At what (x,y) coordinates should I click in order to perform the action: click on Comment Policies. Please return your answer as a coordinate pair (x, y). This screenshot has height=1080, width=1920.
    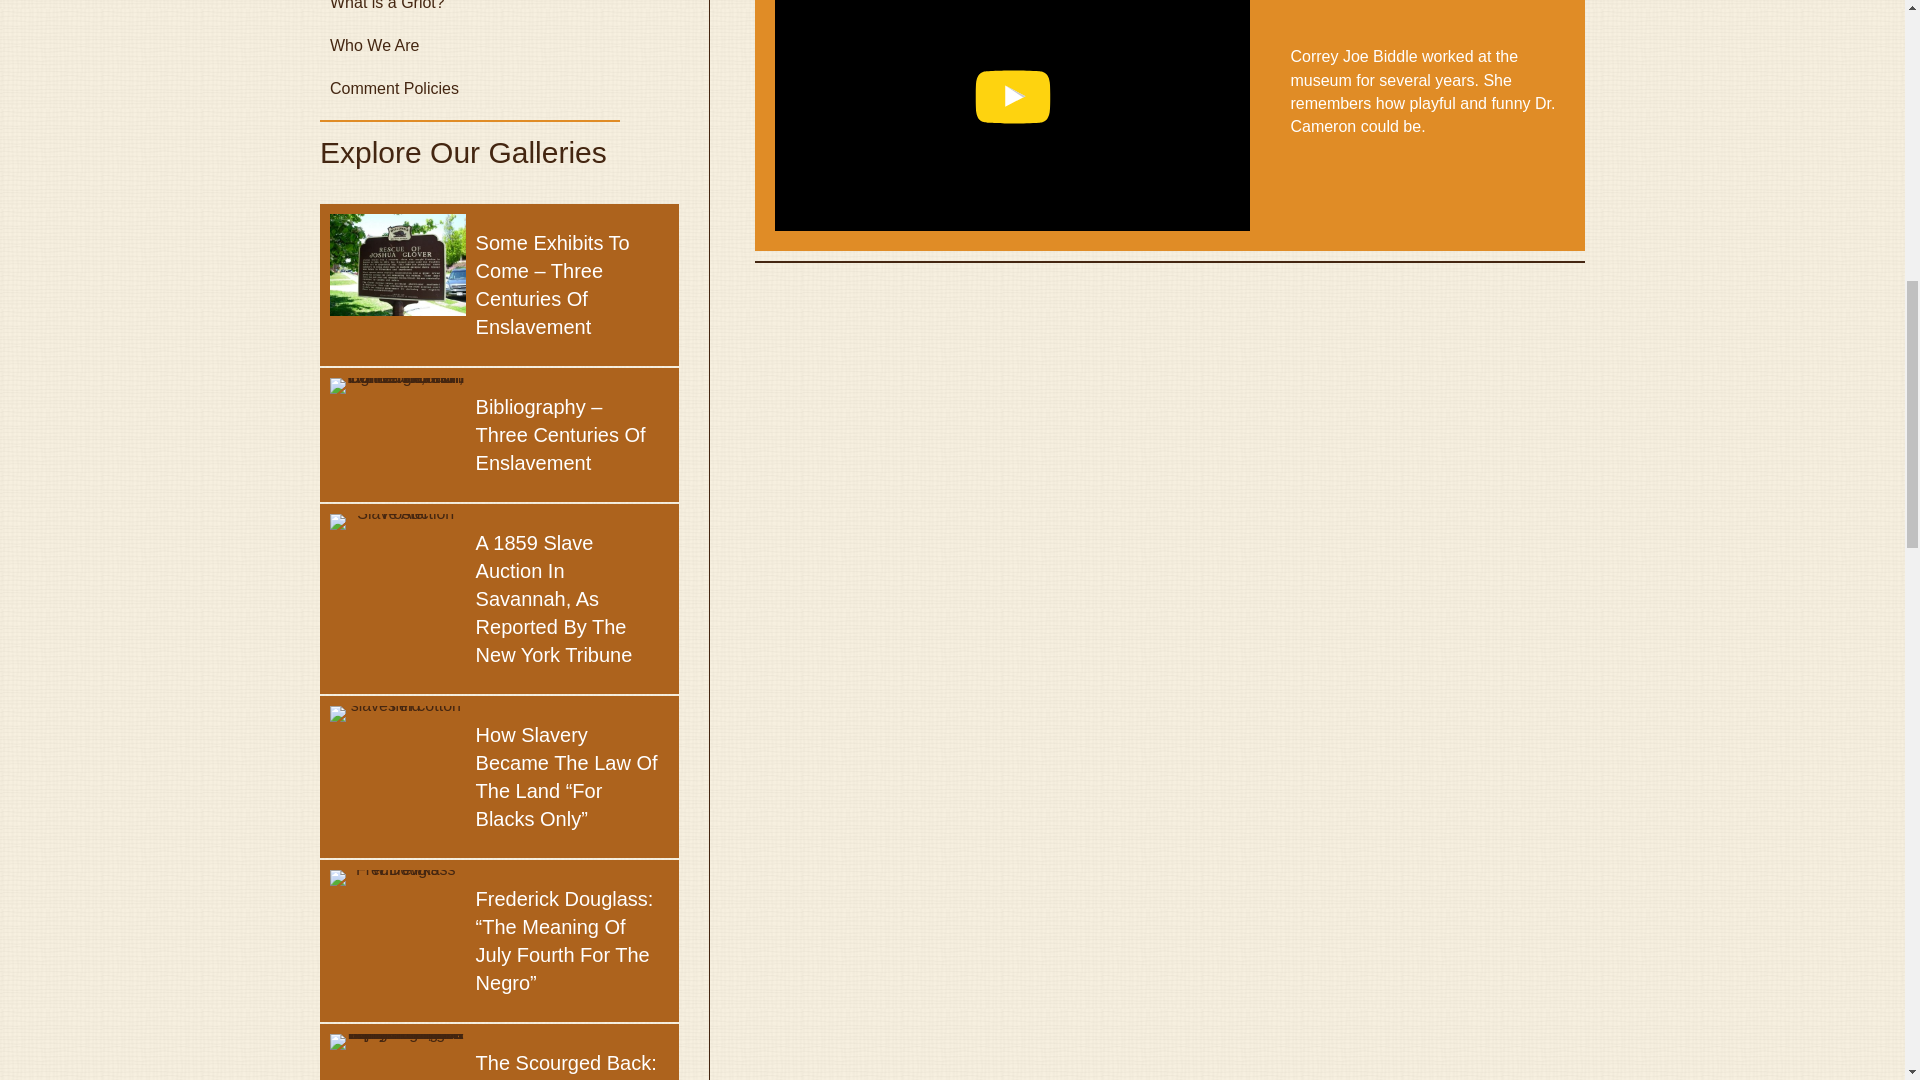
    Looking at the image, I should click on (500, 88).